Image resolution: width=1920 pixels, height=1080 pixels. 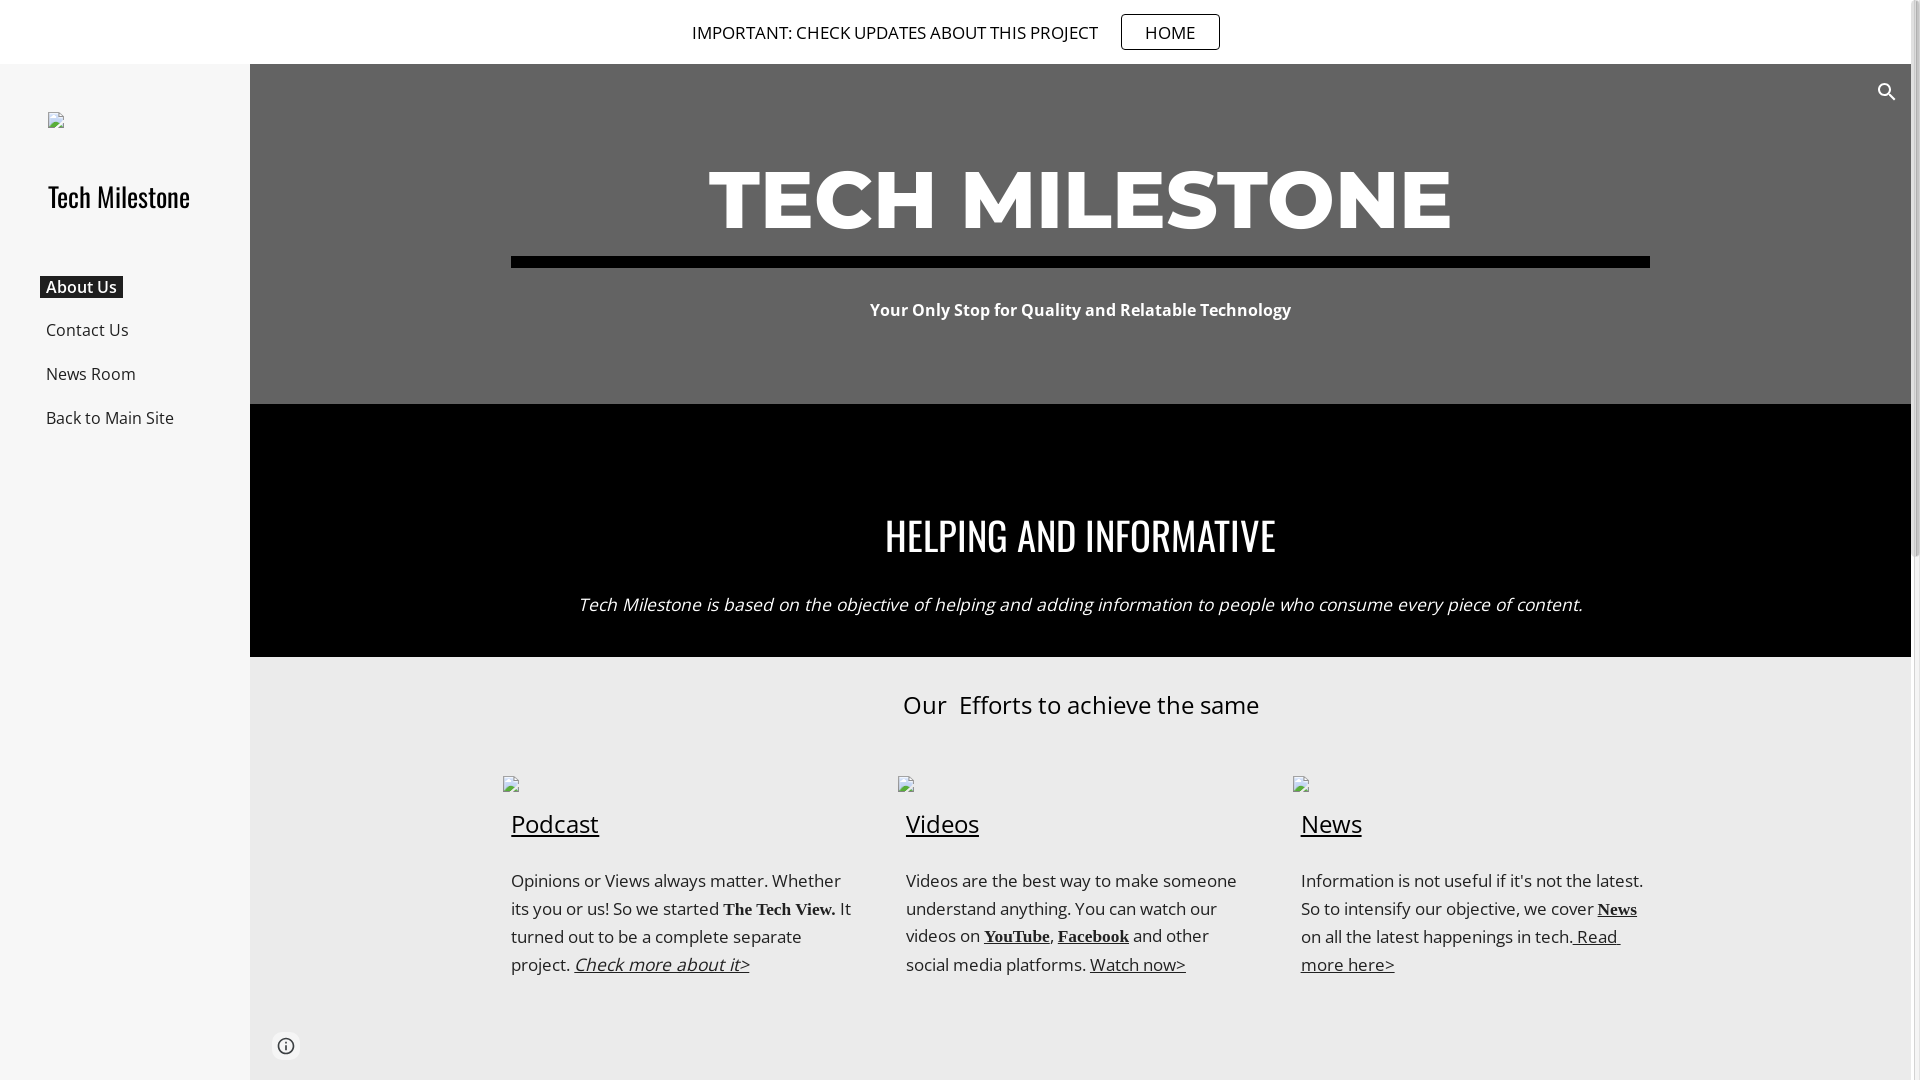 I want to click on  Read more here>, so click(x=1461, y=950).